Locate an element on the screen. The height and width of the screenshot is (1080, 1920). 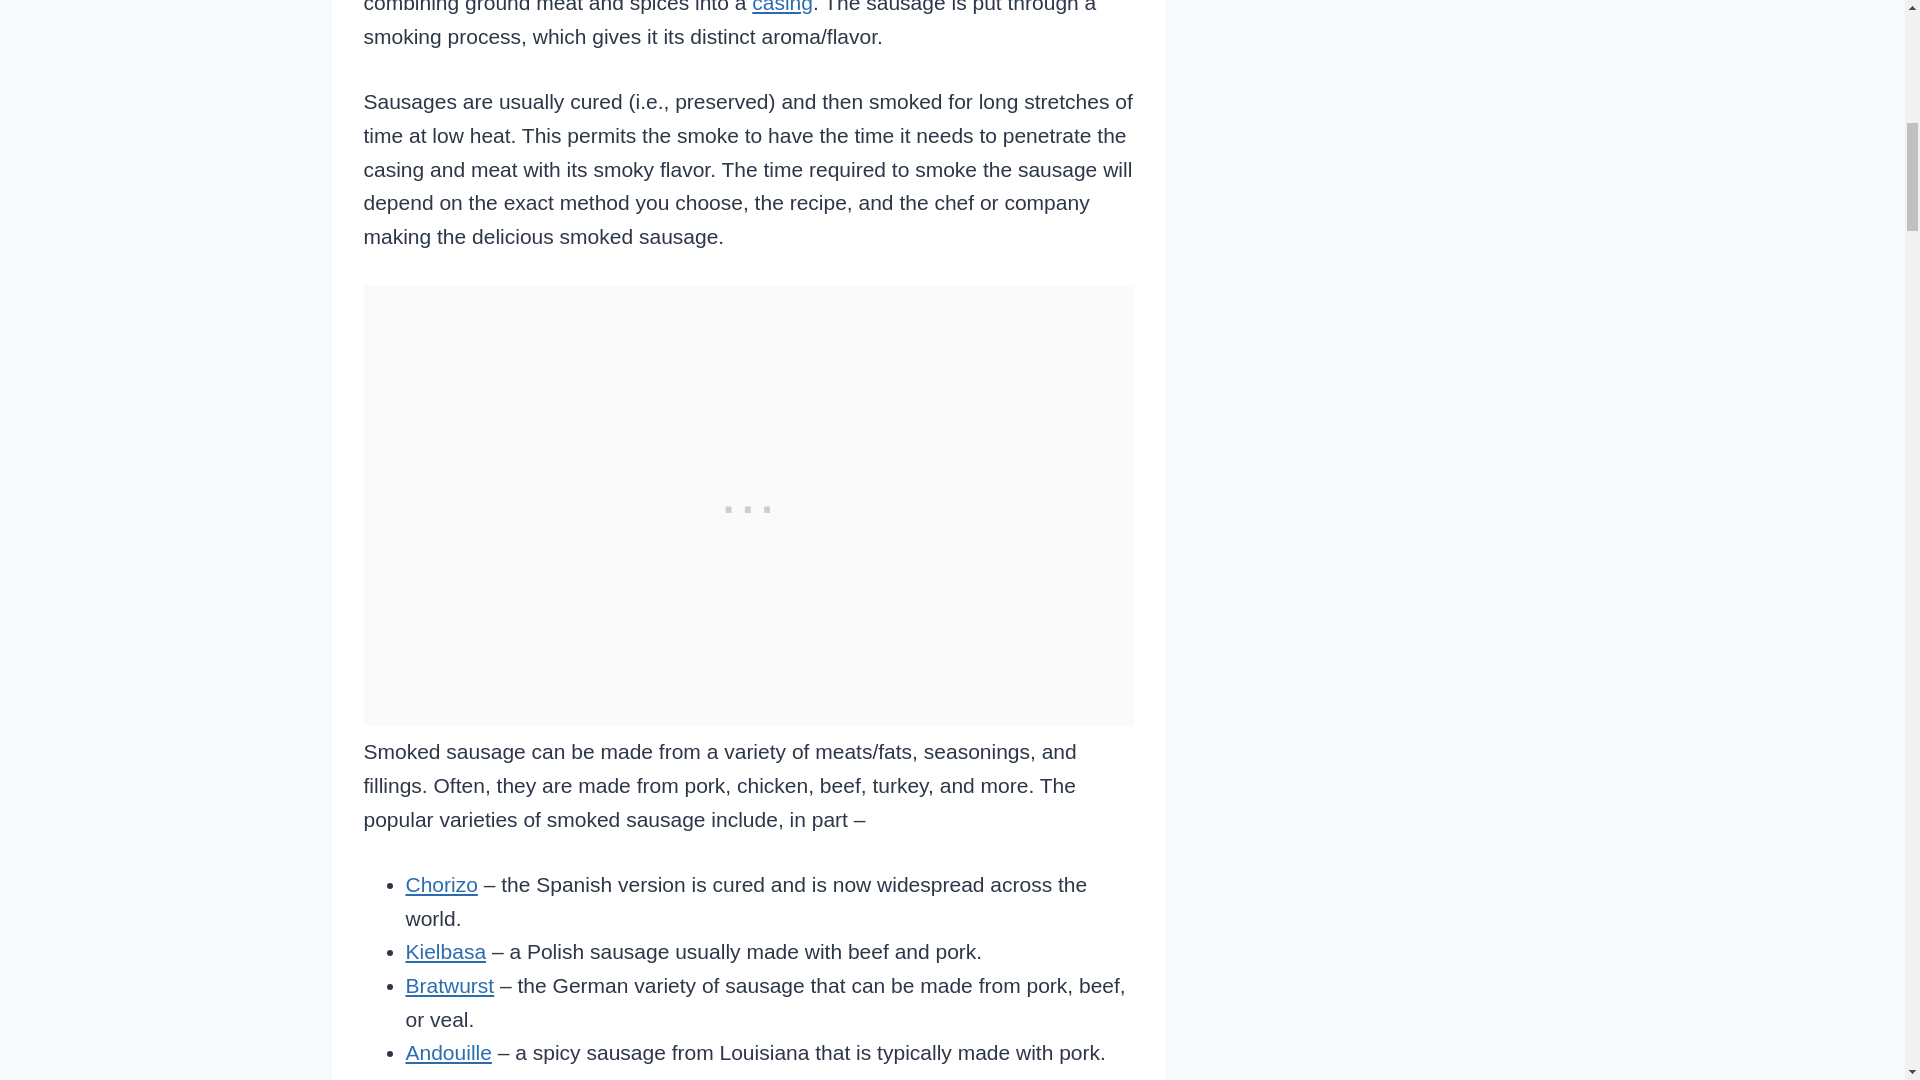
Andouille is located at coordinates (448, 1052).